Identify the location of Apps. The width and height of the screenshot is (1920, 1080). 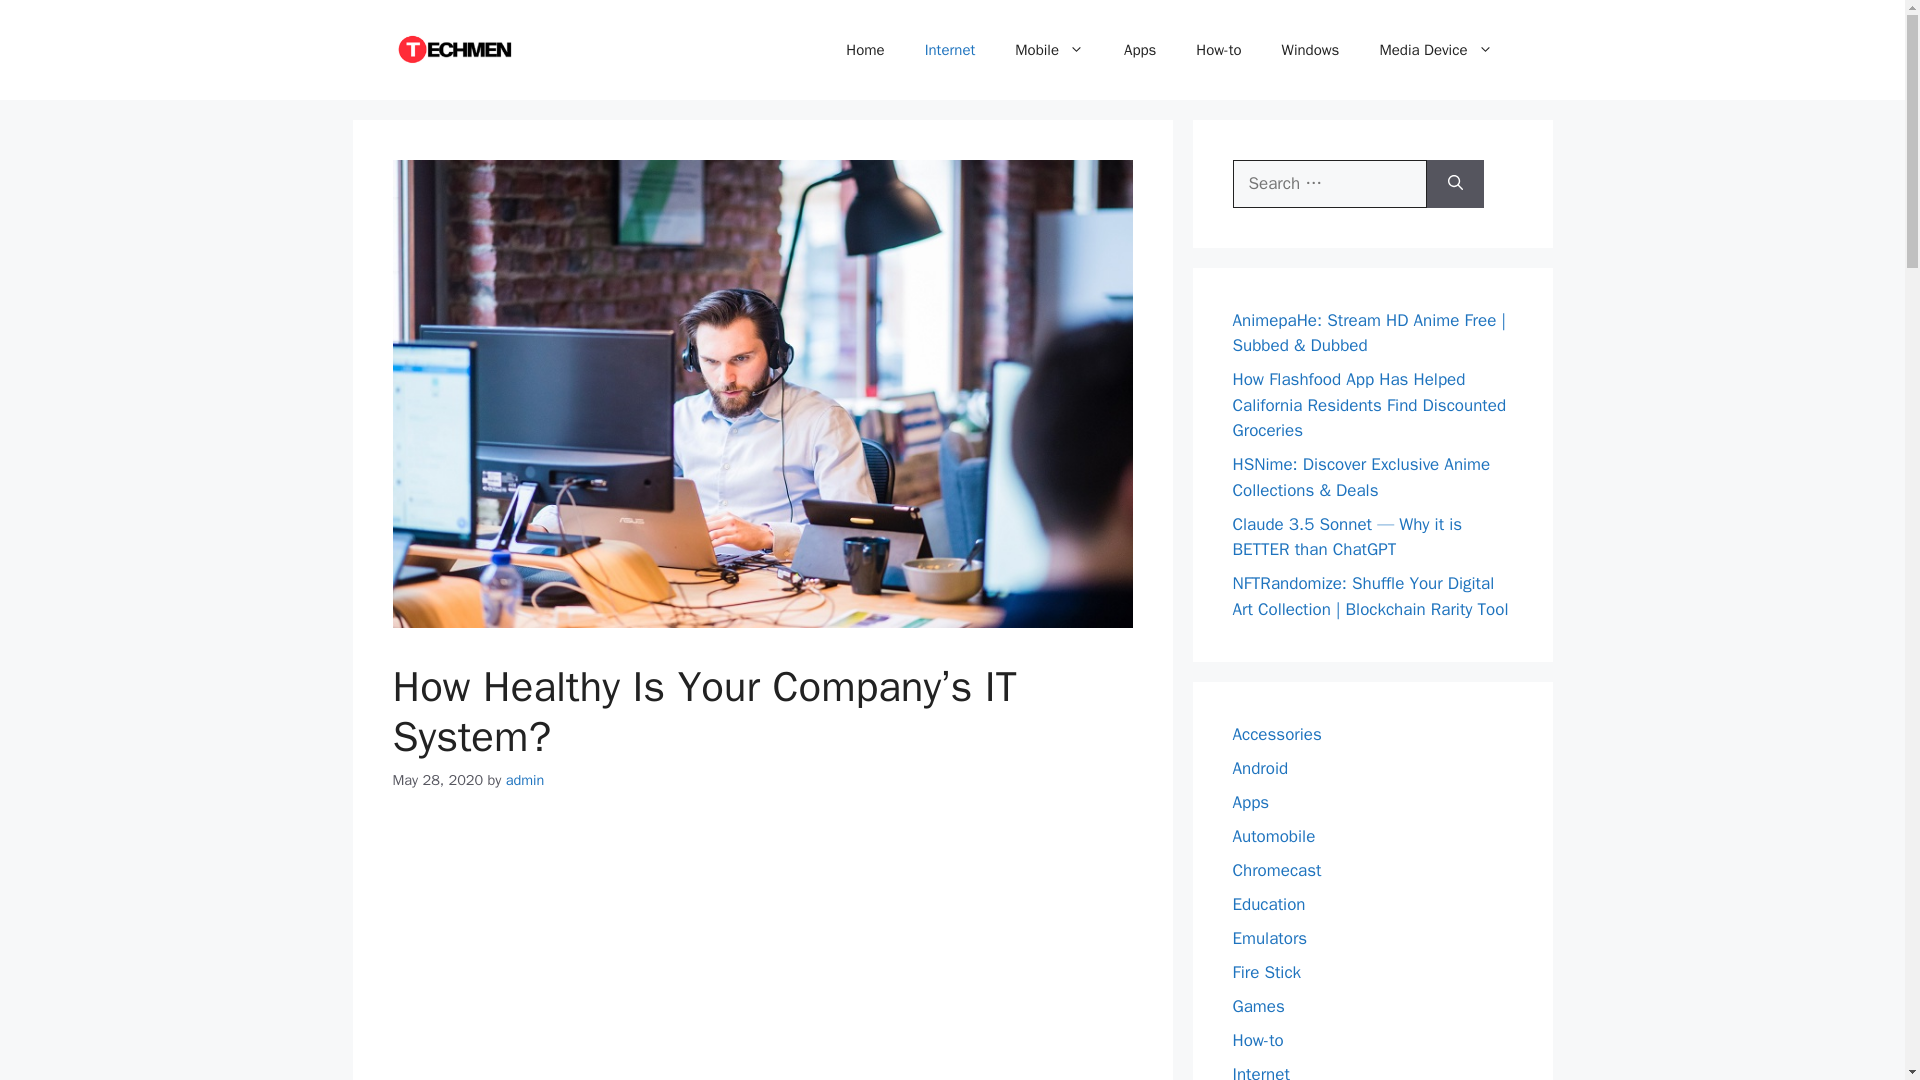
(1250, 802).